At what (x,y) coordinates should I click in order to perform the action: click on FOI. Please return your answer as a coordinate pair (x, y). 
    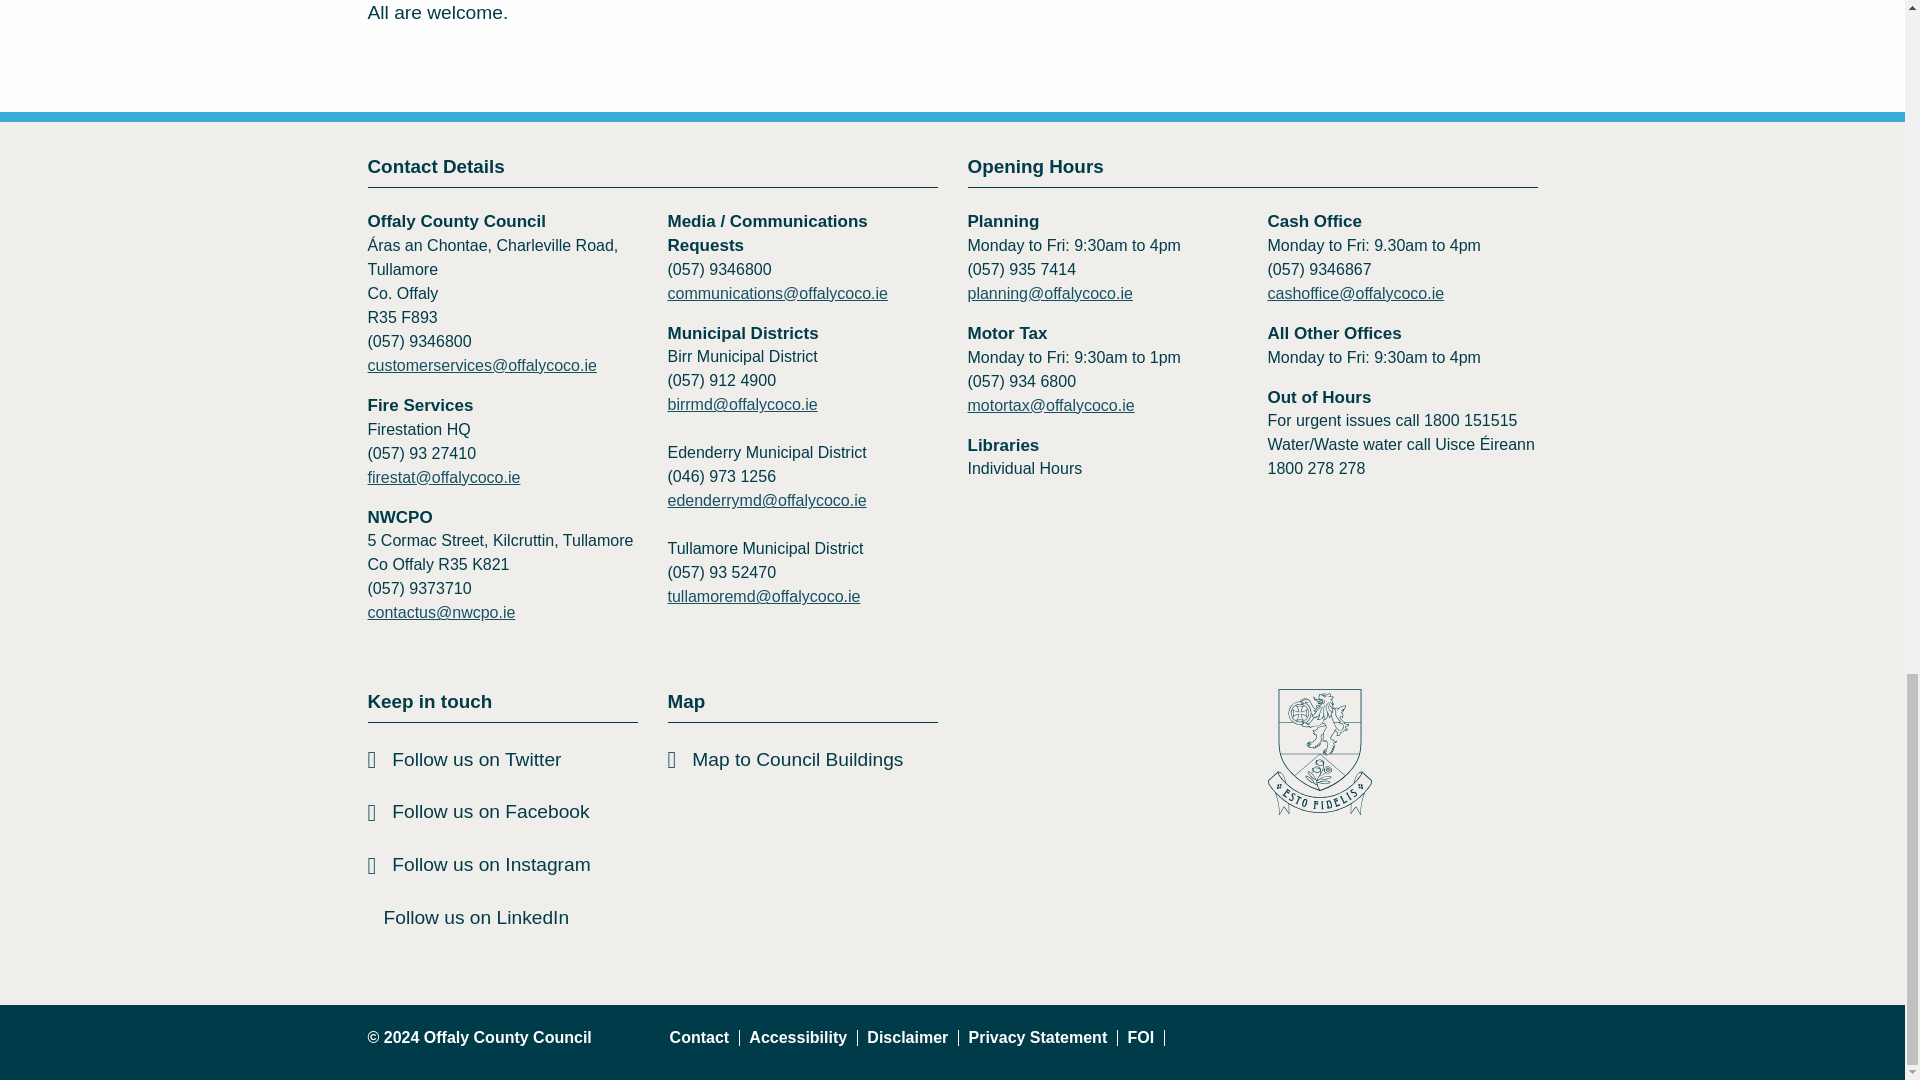
    Looking at the image, I should click on (1141, 1038).